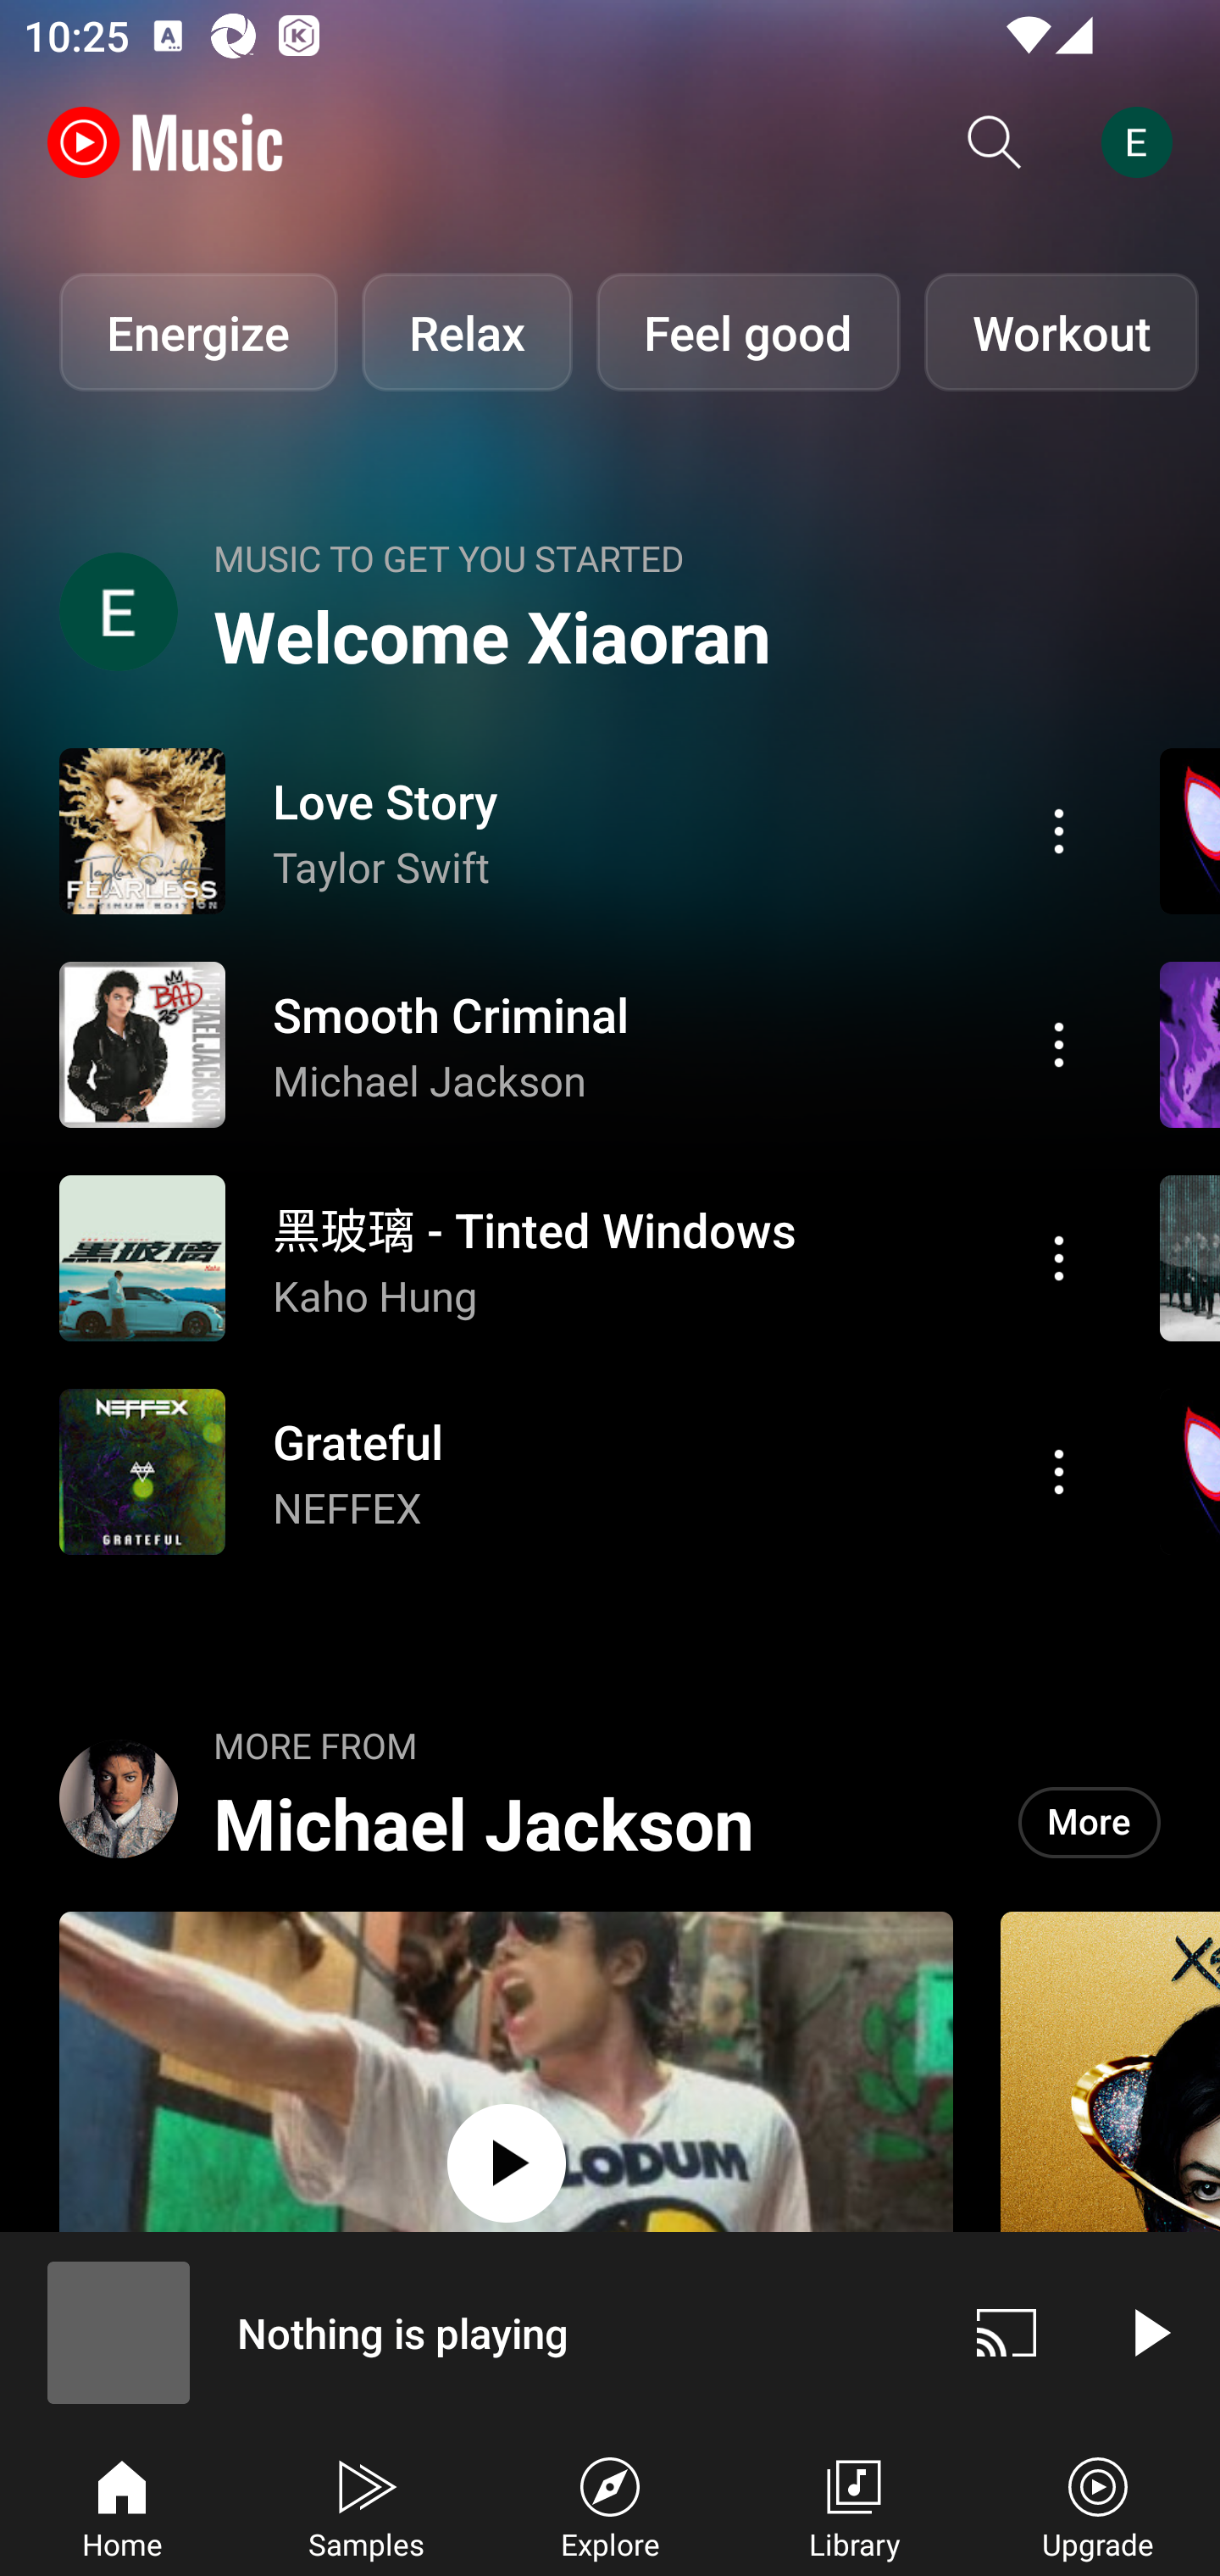 Image resolution: width=1220 pixels, height=2576 pixels. Describe the element at coordinates (1059, 1044) in the screenshot. I see `Action menu` at that location.